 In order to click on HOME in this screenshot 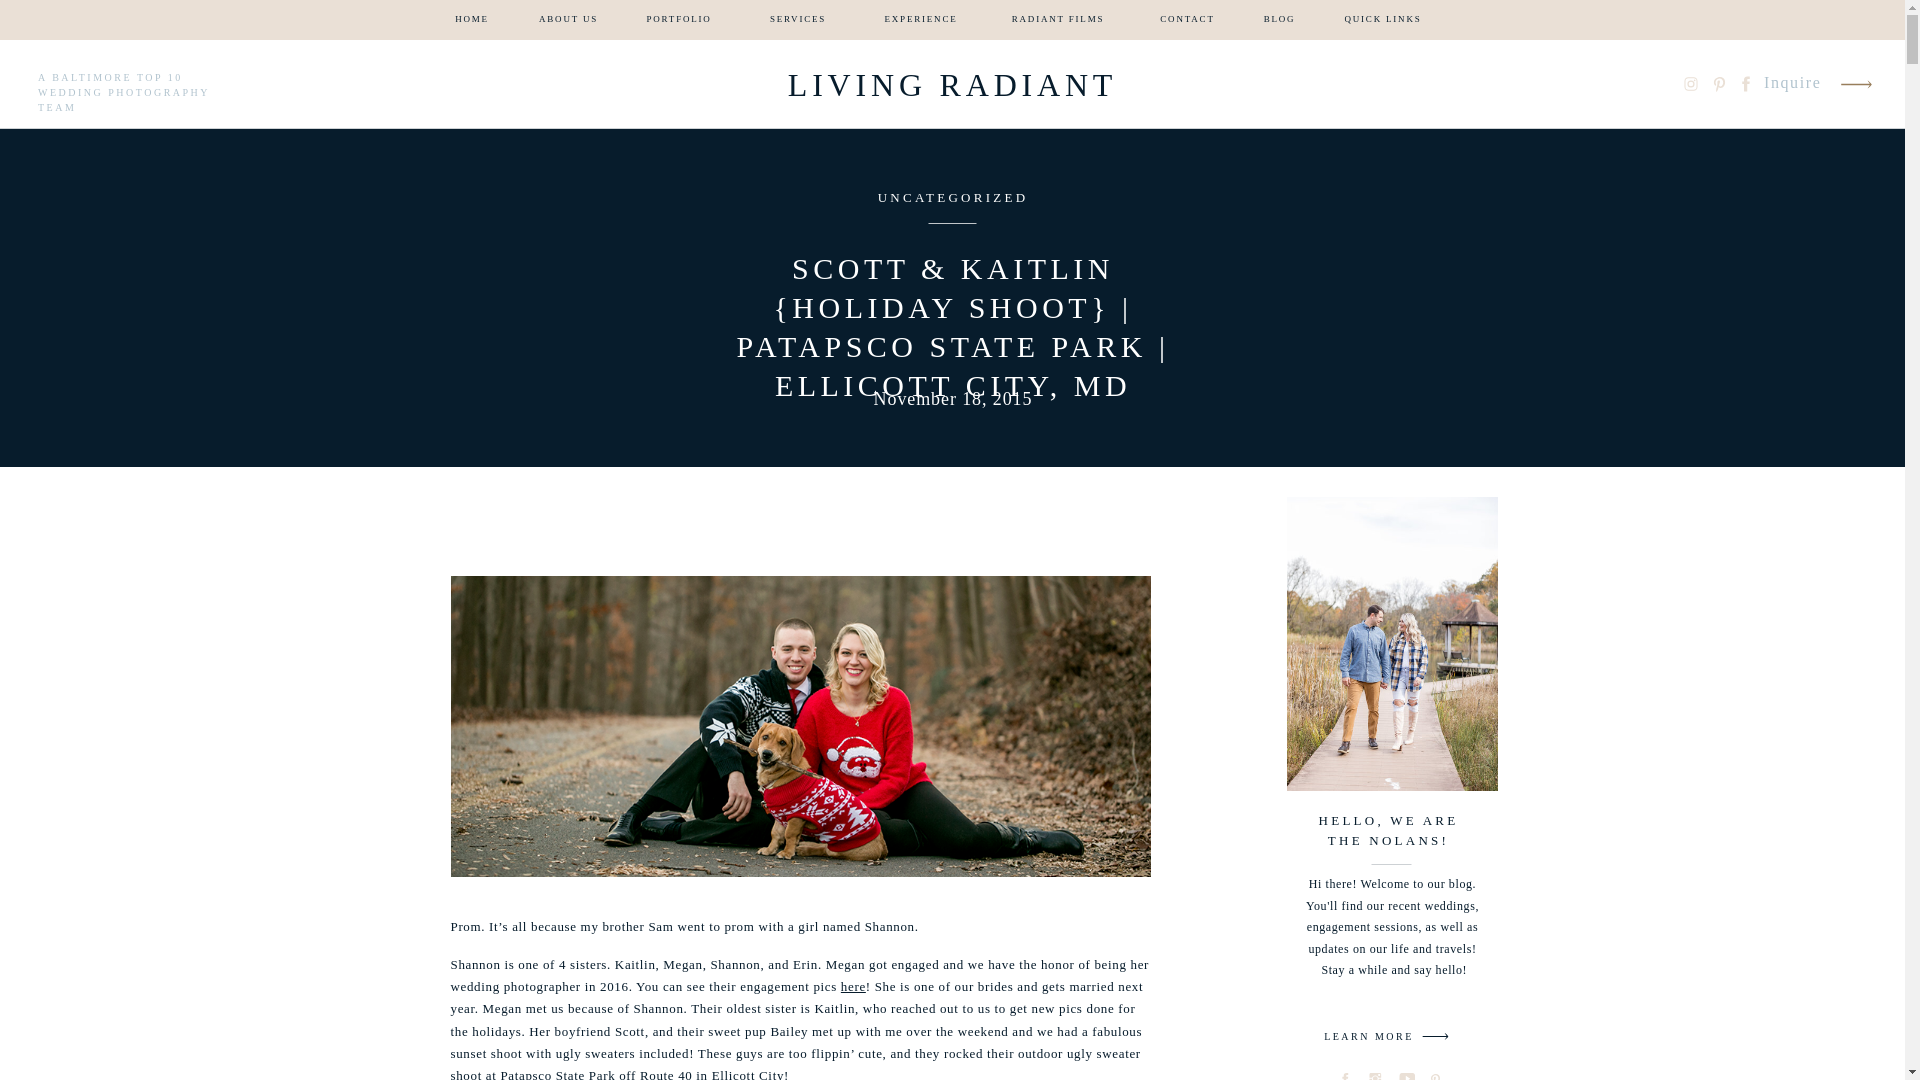, I will do `click(472, 20)`.